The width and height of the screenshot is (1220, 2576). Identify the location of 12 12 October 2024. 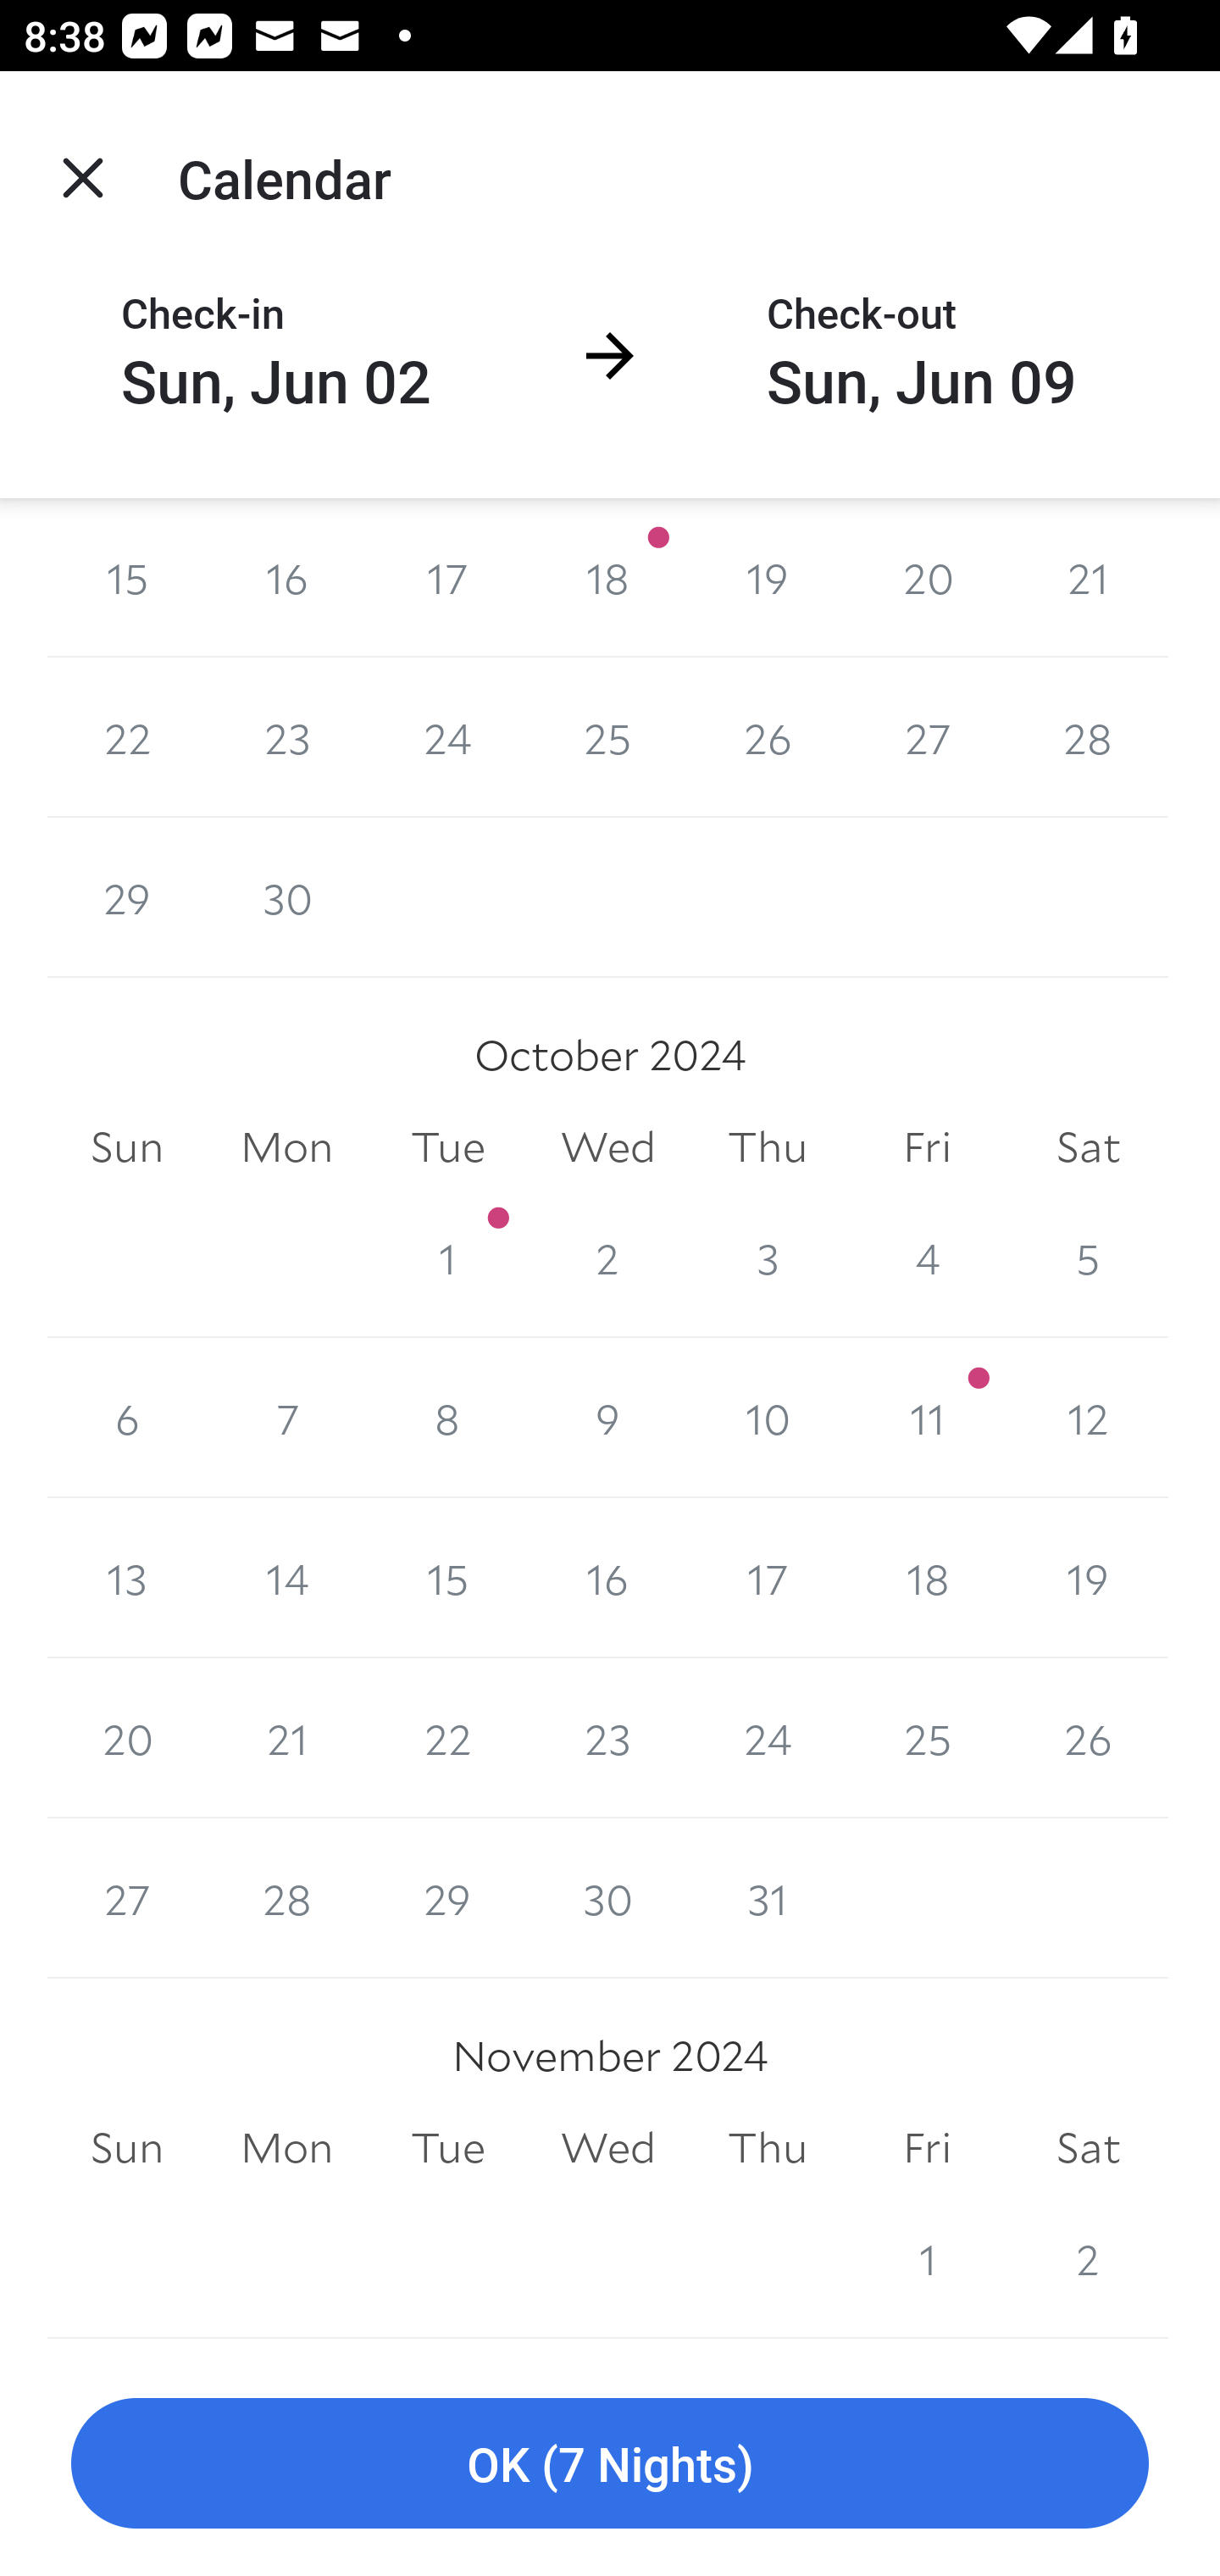
(1088, 1418).